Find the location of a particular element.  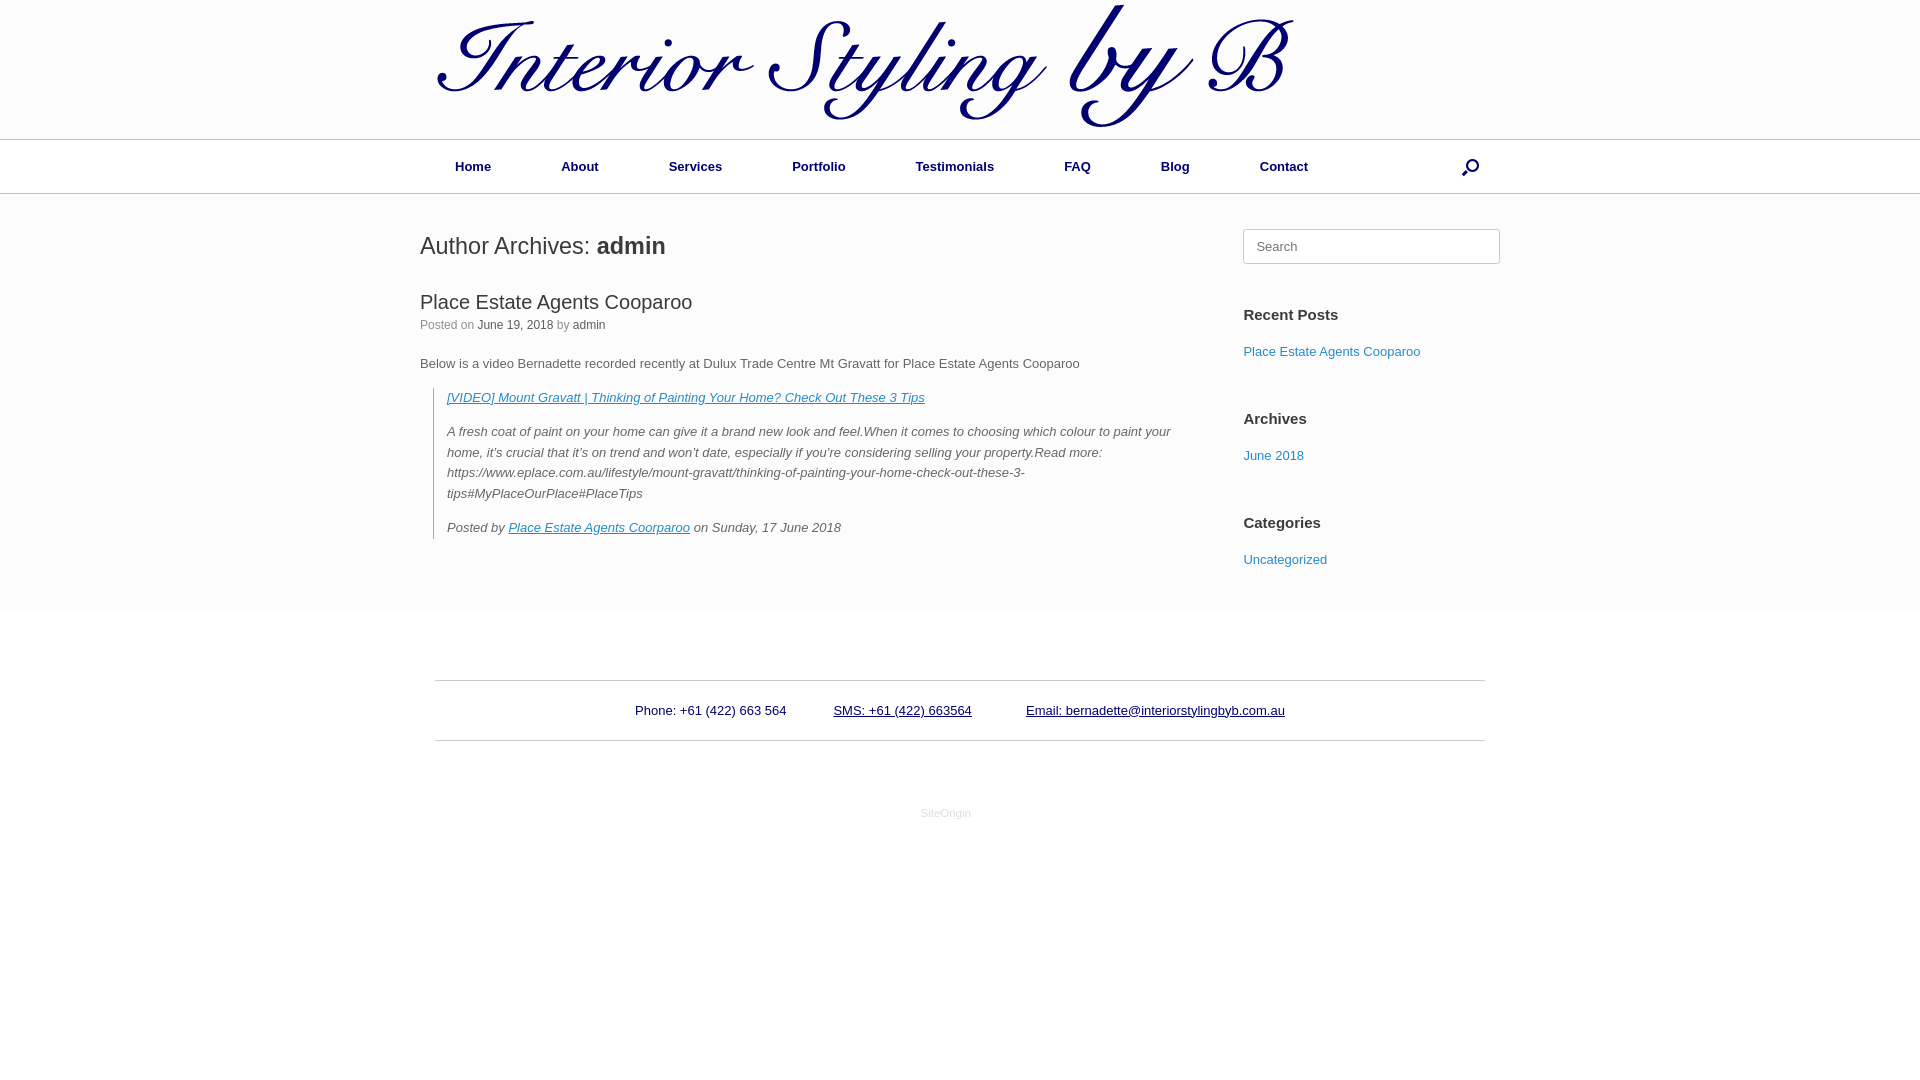

Services is located at coordinates (696, 166).